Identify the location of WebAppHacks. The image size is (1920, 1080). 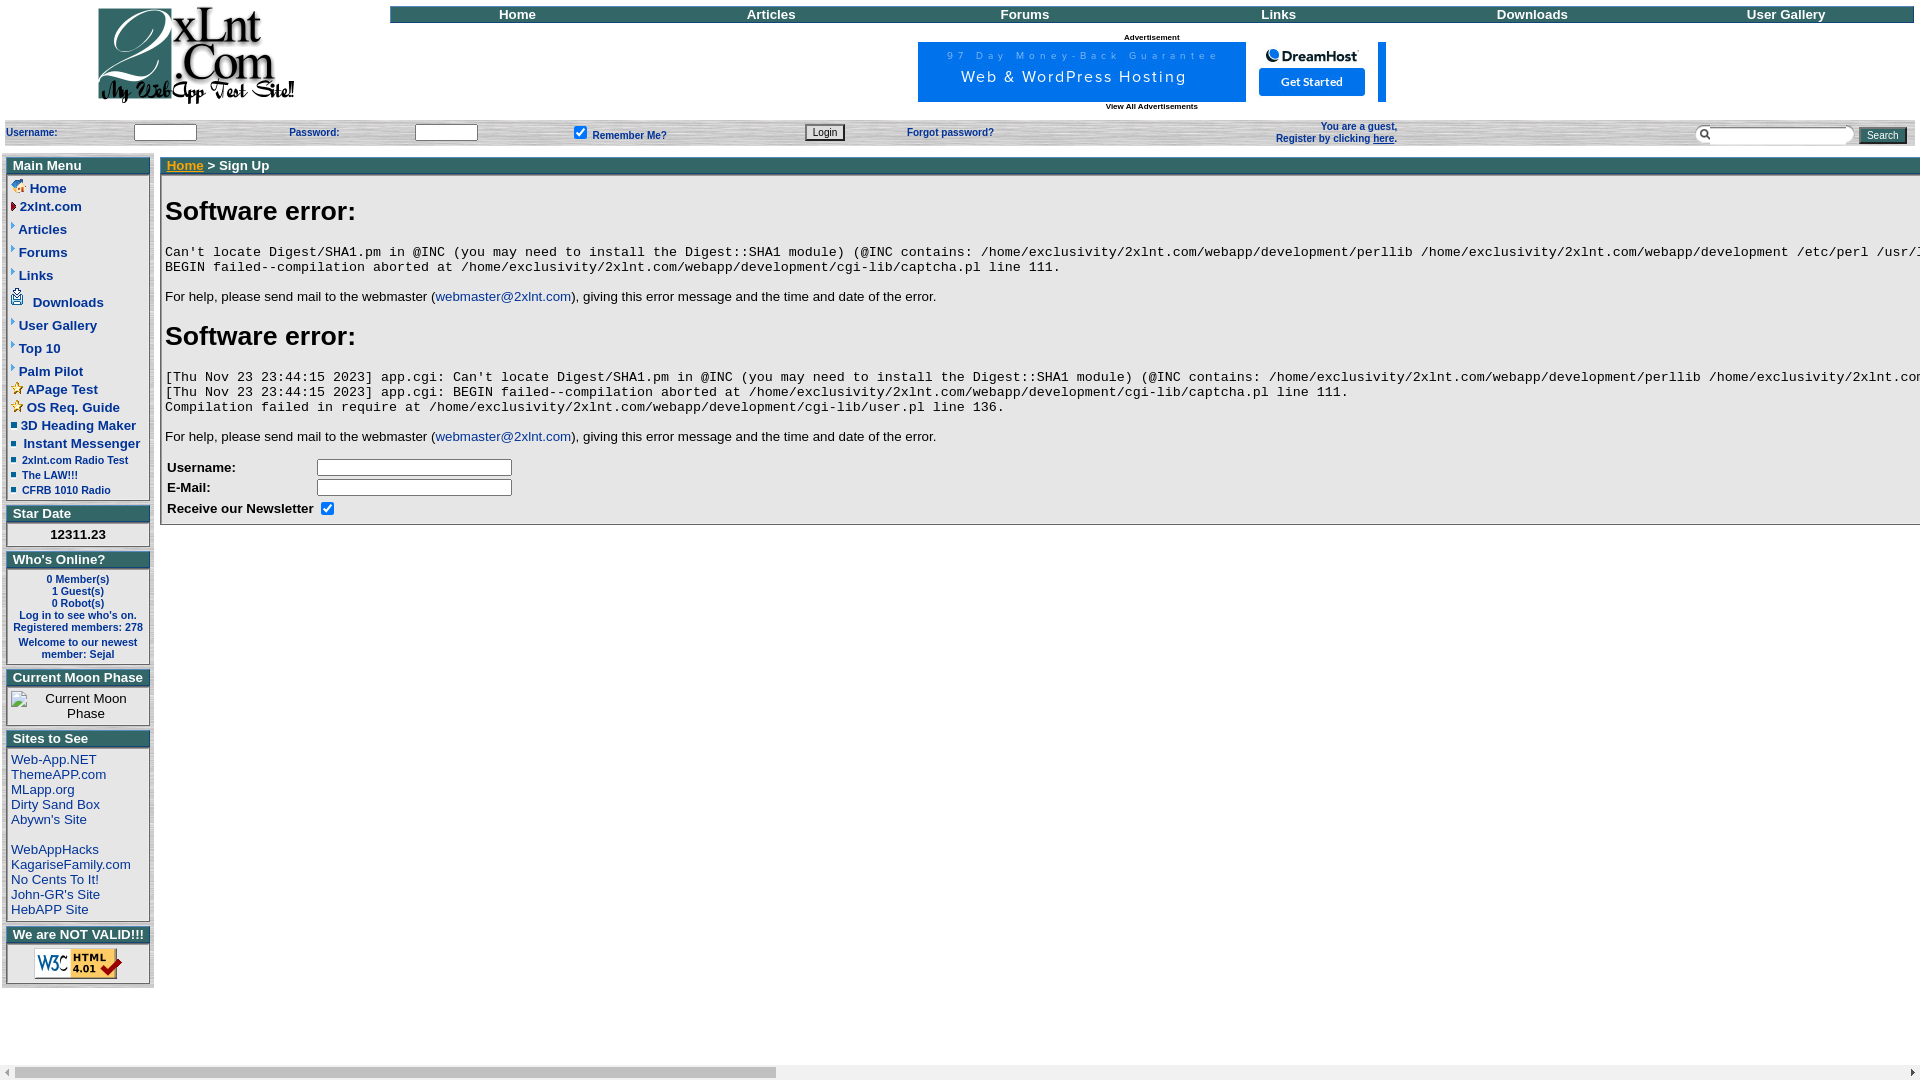
(55, 850).